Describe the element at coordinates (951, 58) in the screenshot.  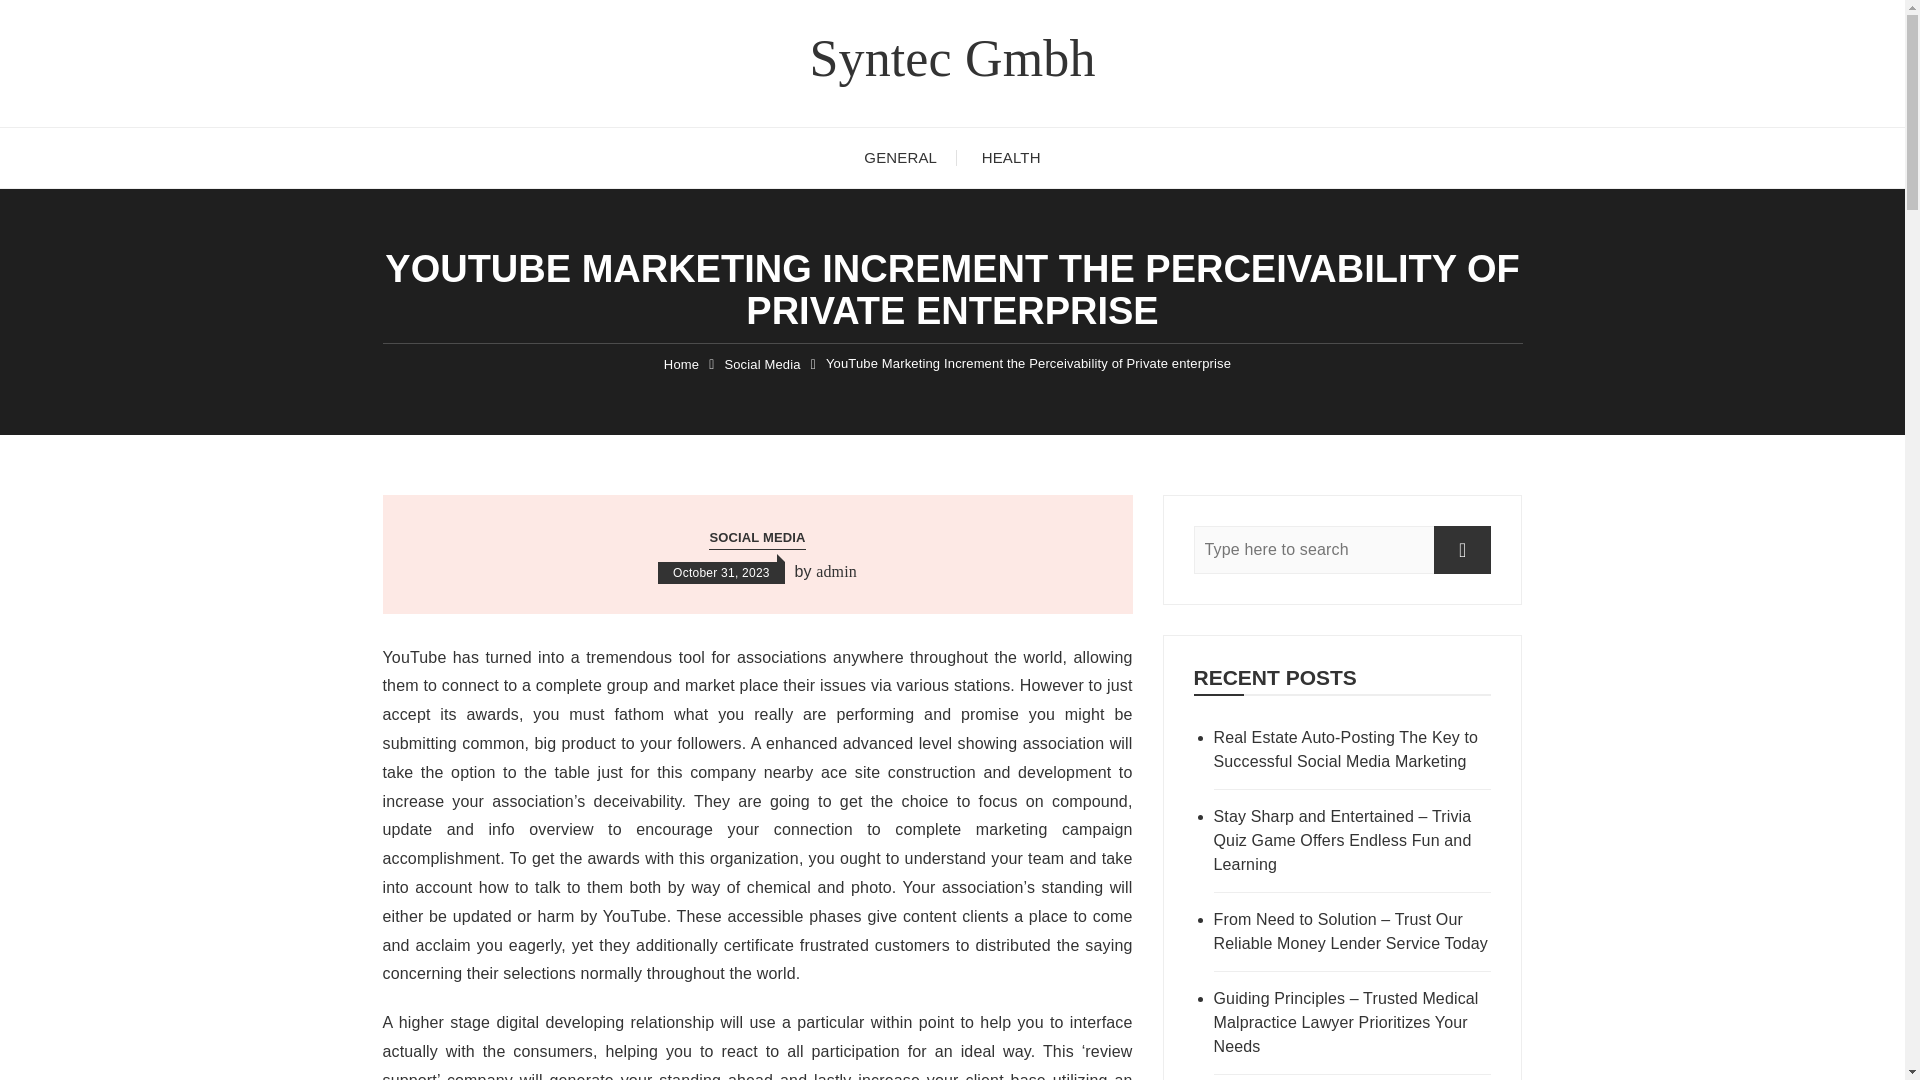
I see `Syntec Gmbh` at that location.